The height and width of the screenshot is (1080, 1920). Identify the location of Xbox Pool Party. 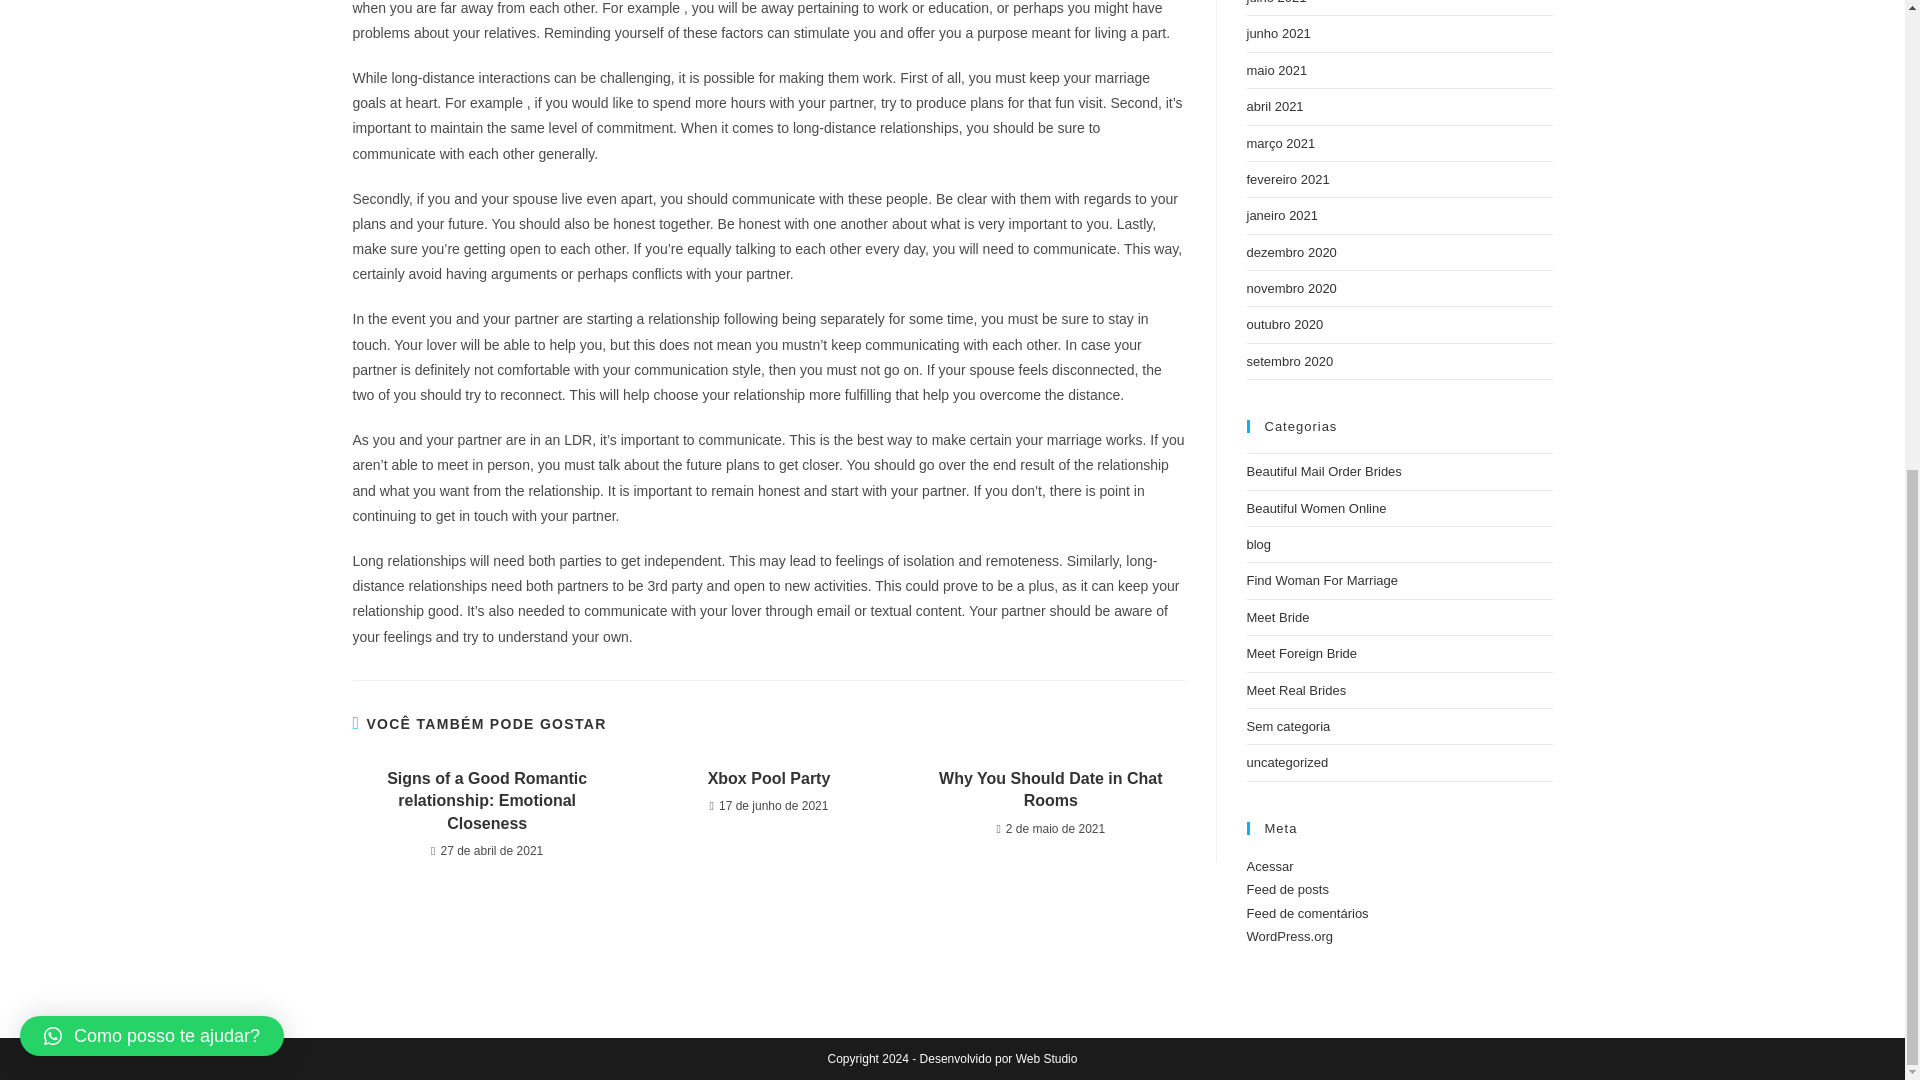
(768, 778).